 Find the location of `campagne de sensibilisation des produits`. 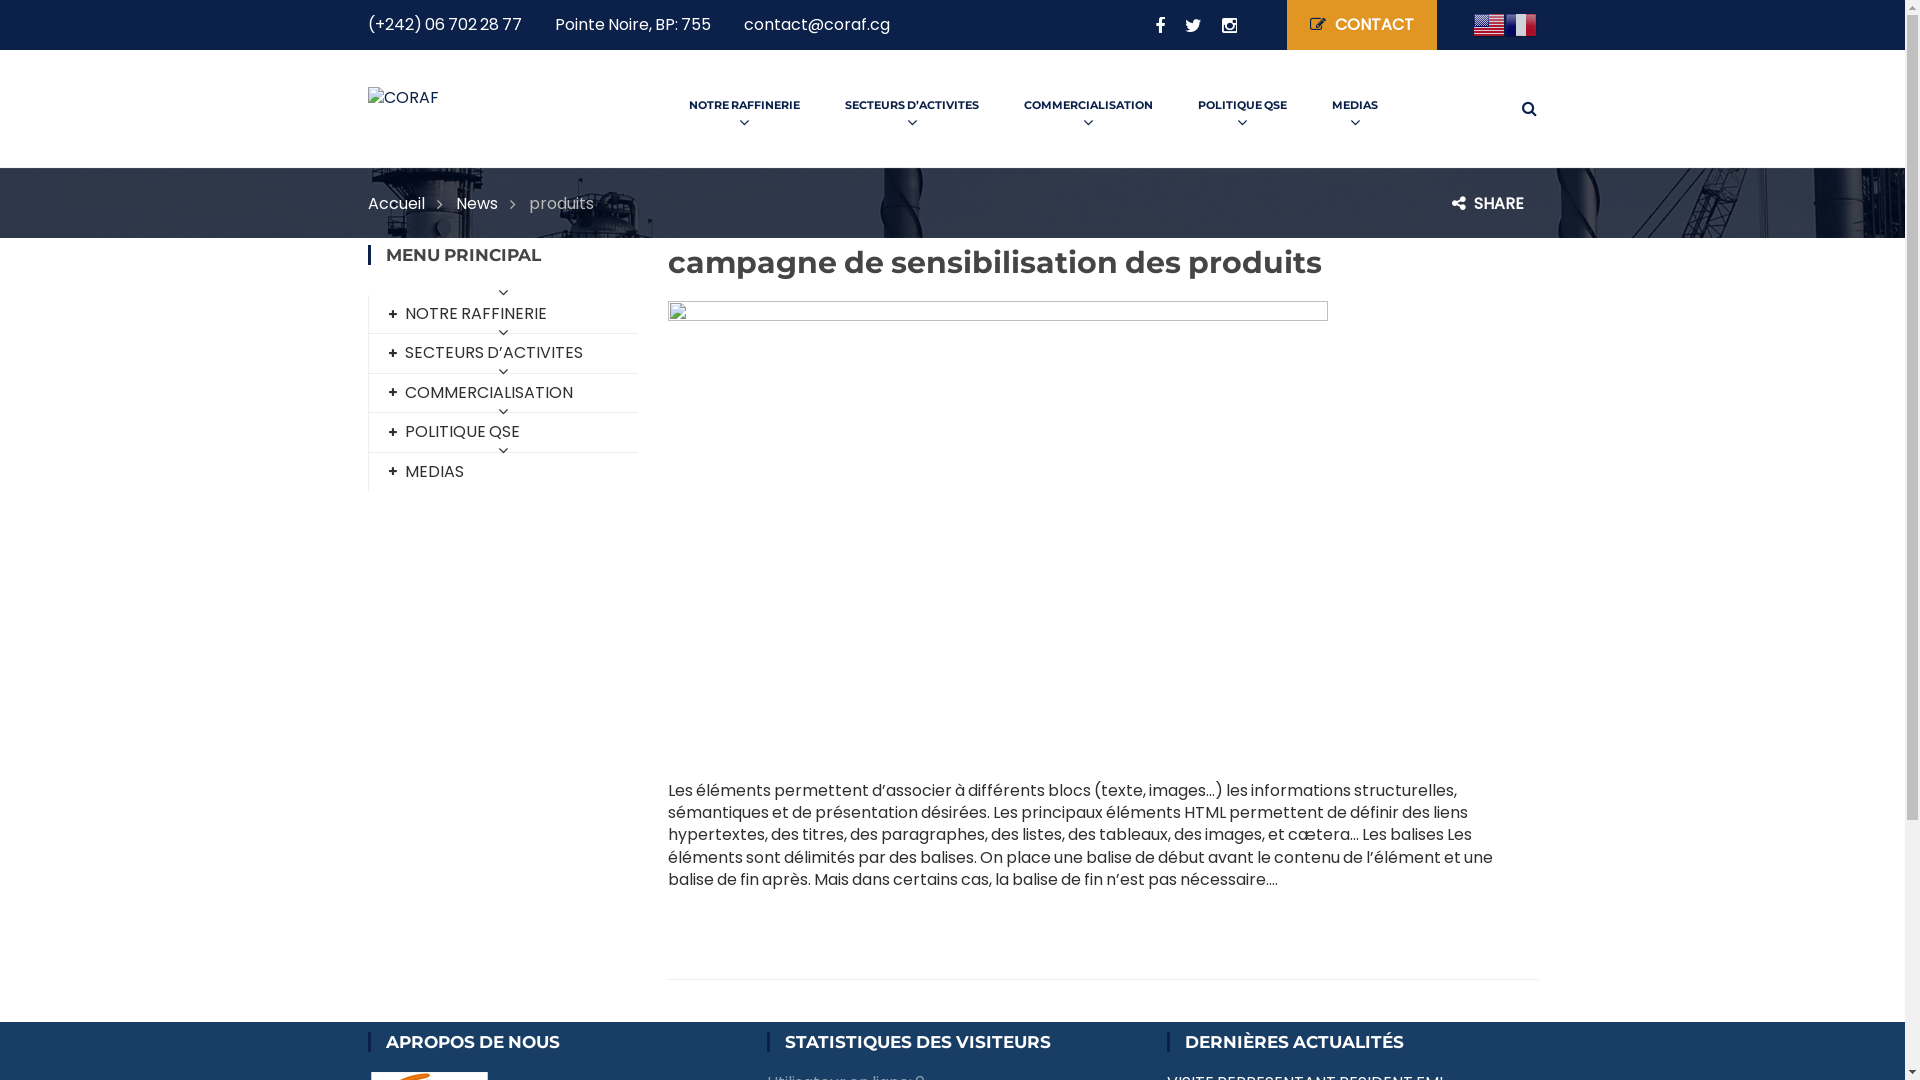

campagne de sensibilisation des produits is located at coordinates (995, 262).